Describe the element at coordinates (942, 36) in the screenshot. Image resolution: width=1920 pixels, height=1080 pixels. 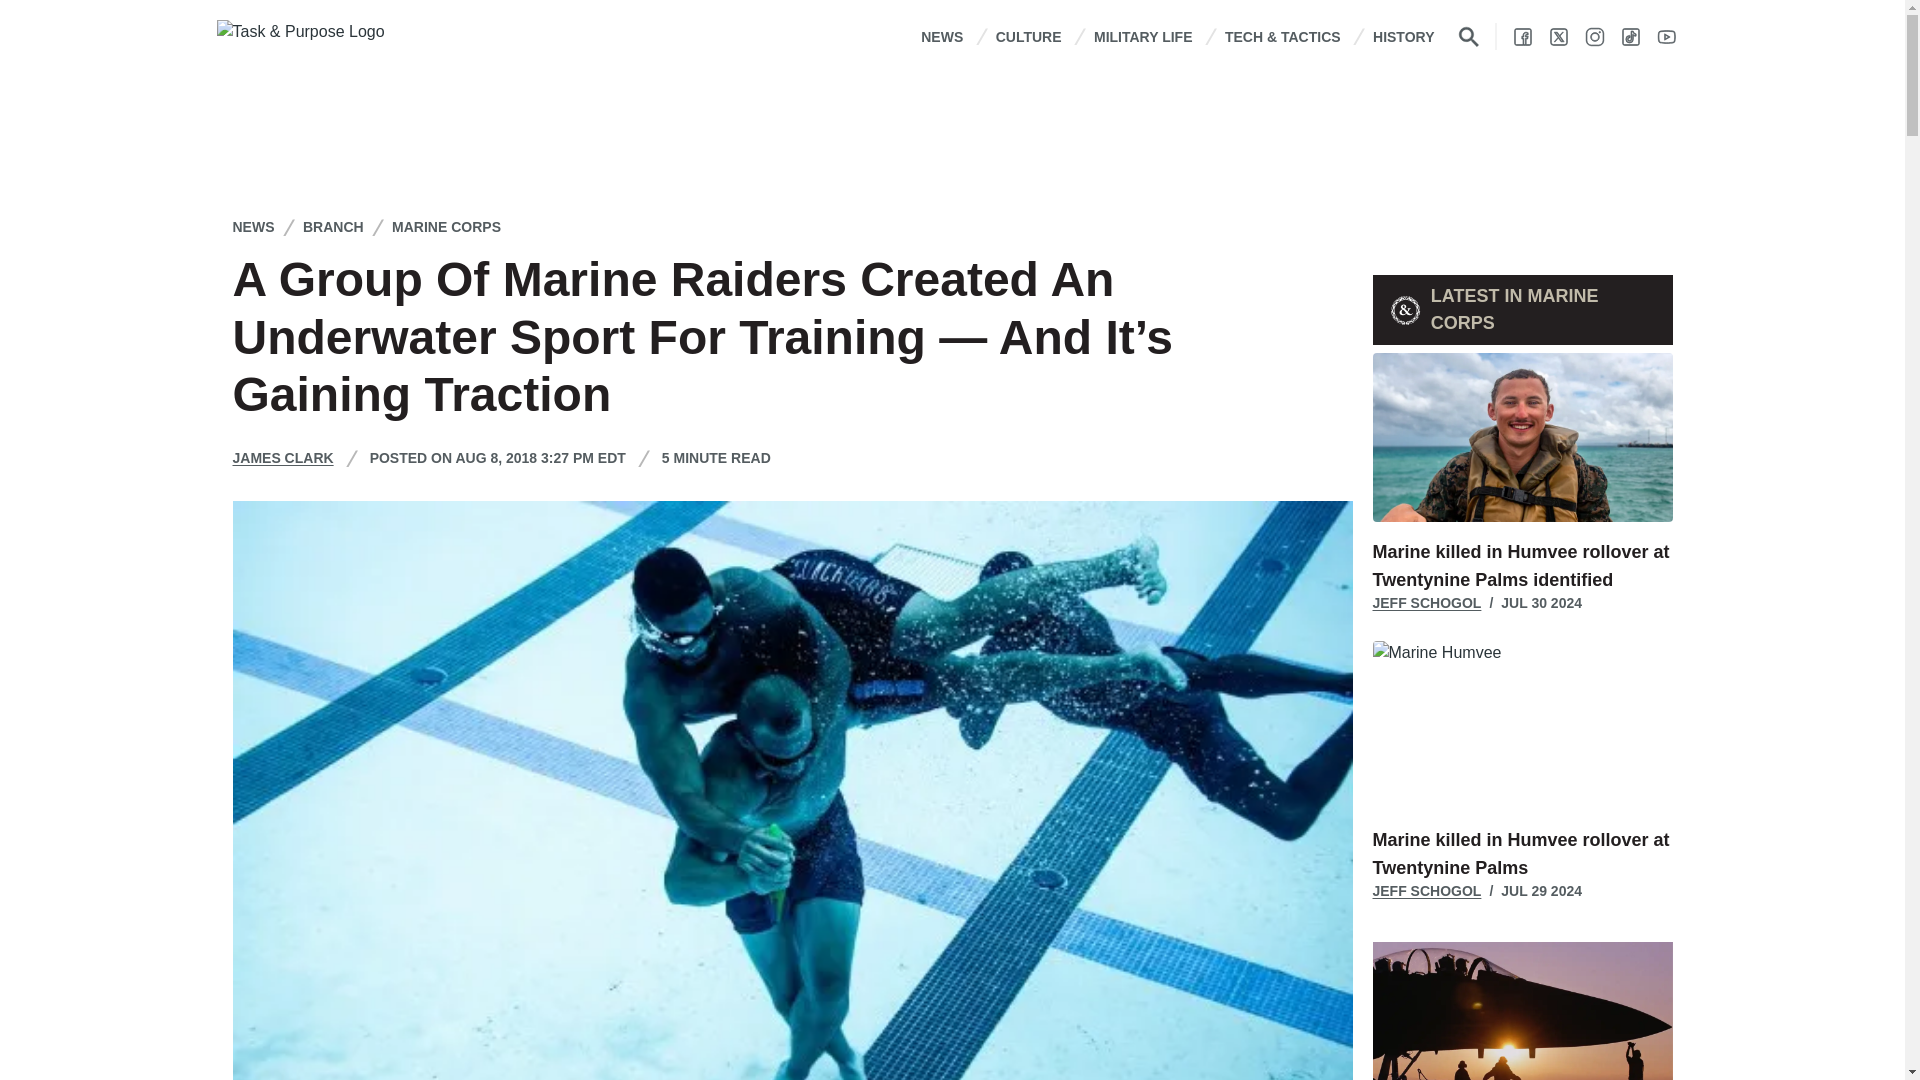
I see `NEWS` at that location.